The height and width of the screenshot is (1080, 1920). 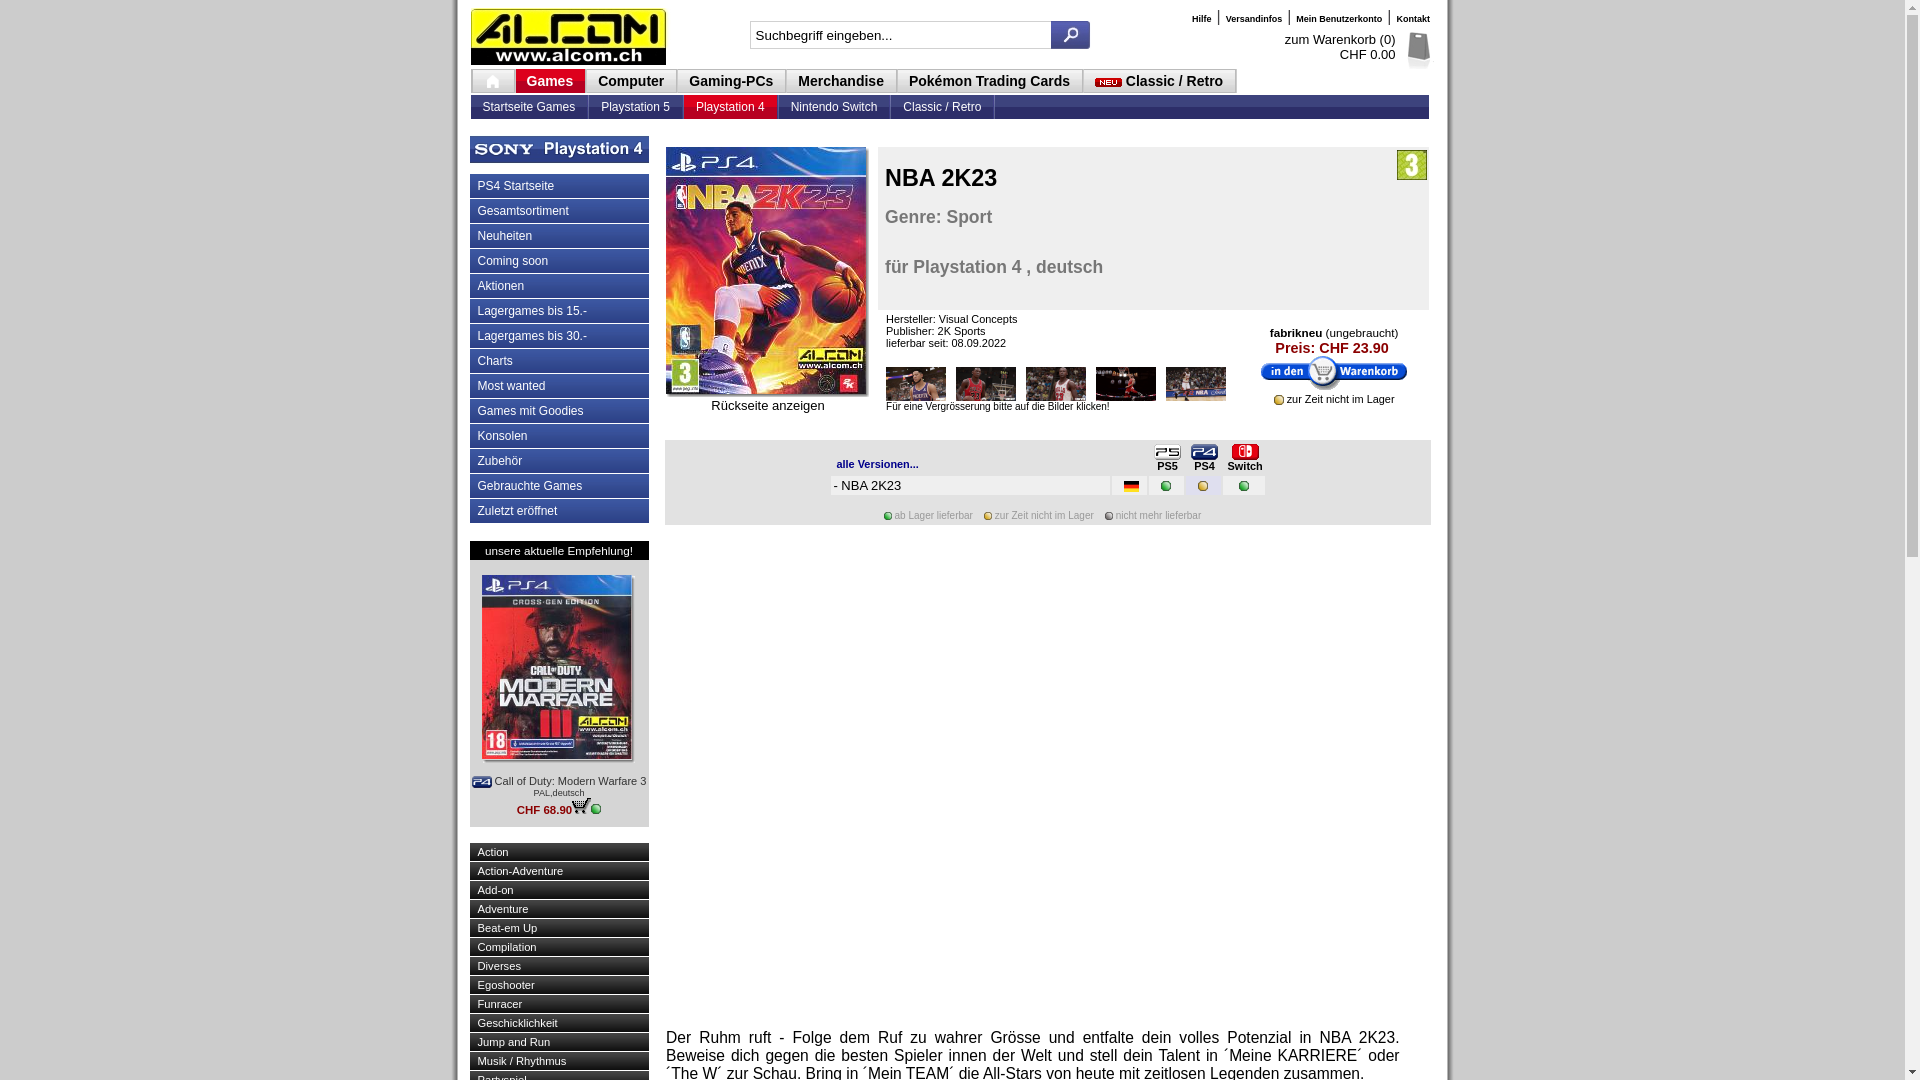 I want to click on Lagergames bis 30.-, so click(x=560, y=336).